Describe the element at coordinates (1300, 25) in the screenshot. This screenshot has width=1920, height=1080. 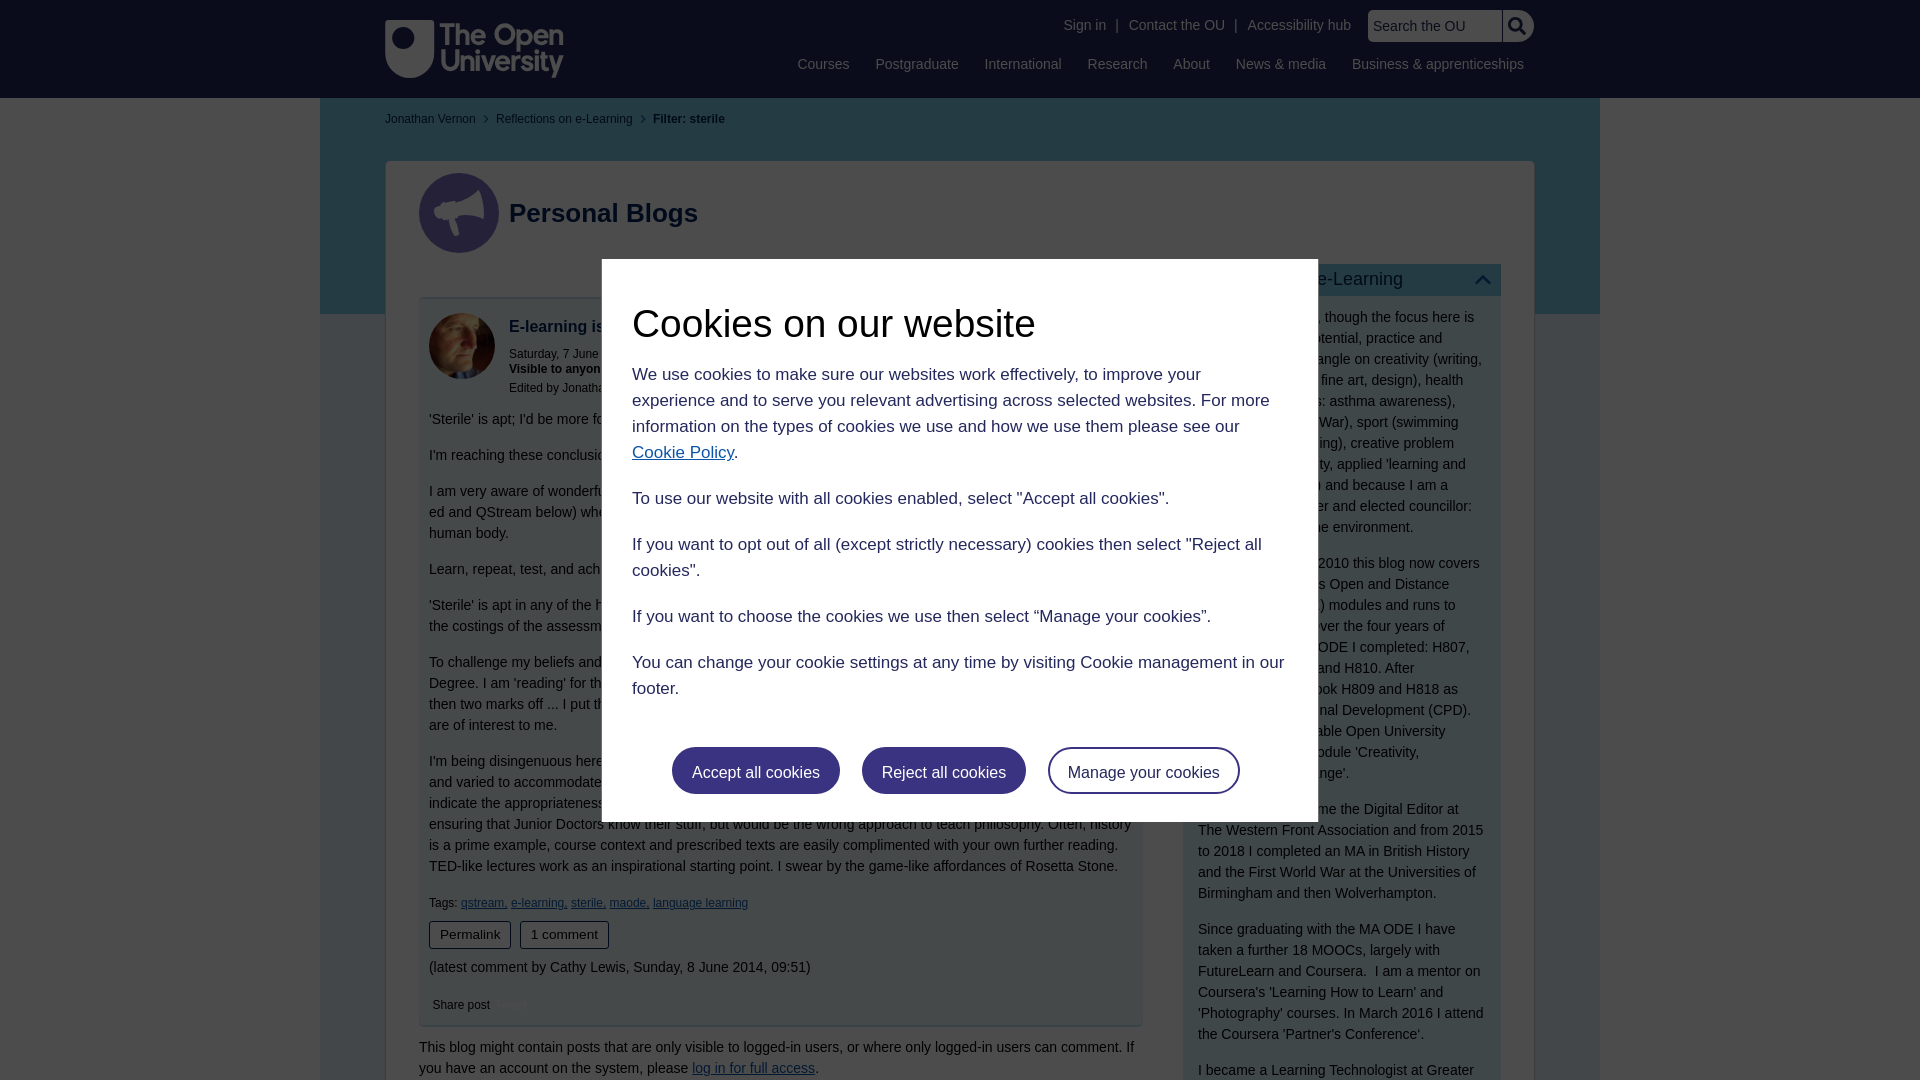
I see `Accessibility hub` at that location.